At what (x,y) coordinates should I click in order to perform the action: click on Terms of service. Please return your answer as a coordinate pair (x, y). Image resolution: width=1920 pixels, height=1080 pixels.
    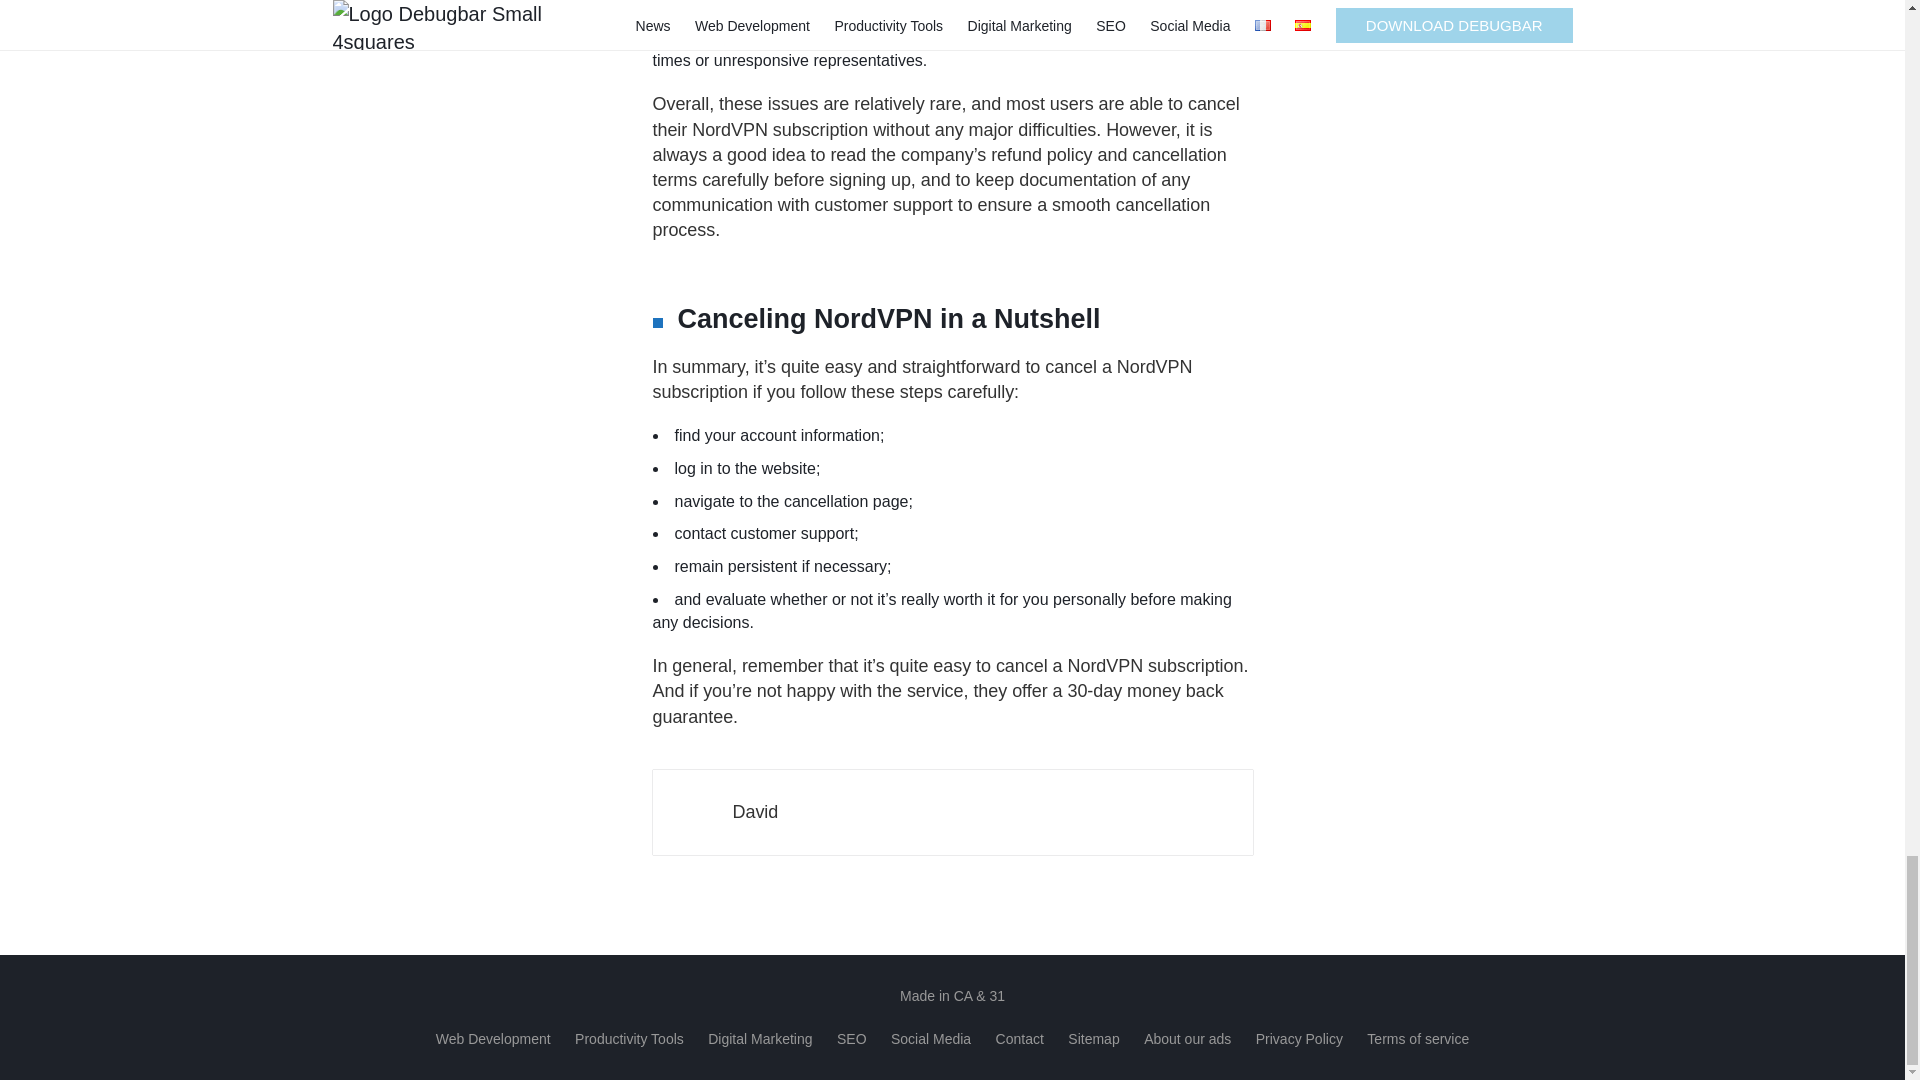
    Looking at the image, I should click on (1418, 1038).